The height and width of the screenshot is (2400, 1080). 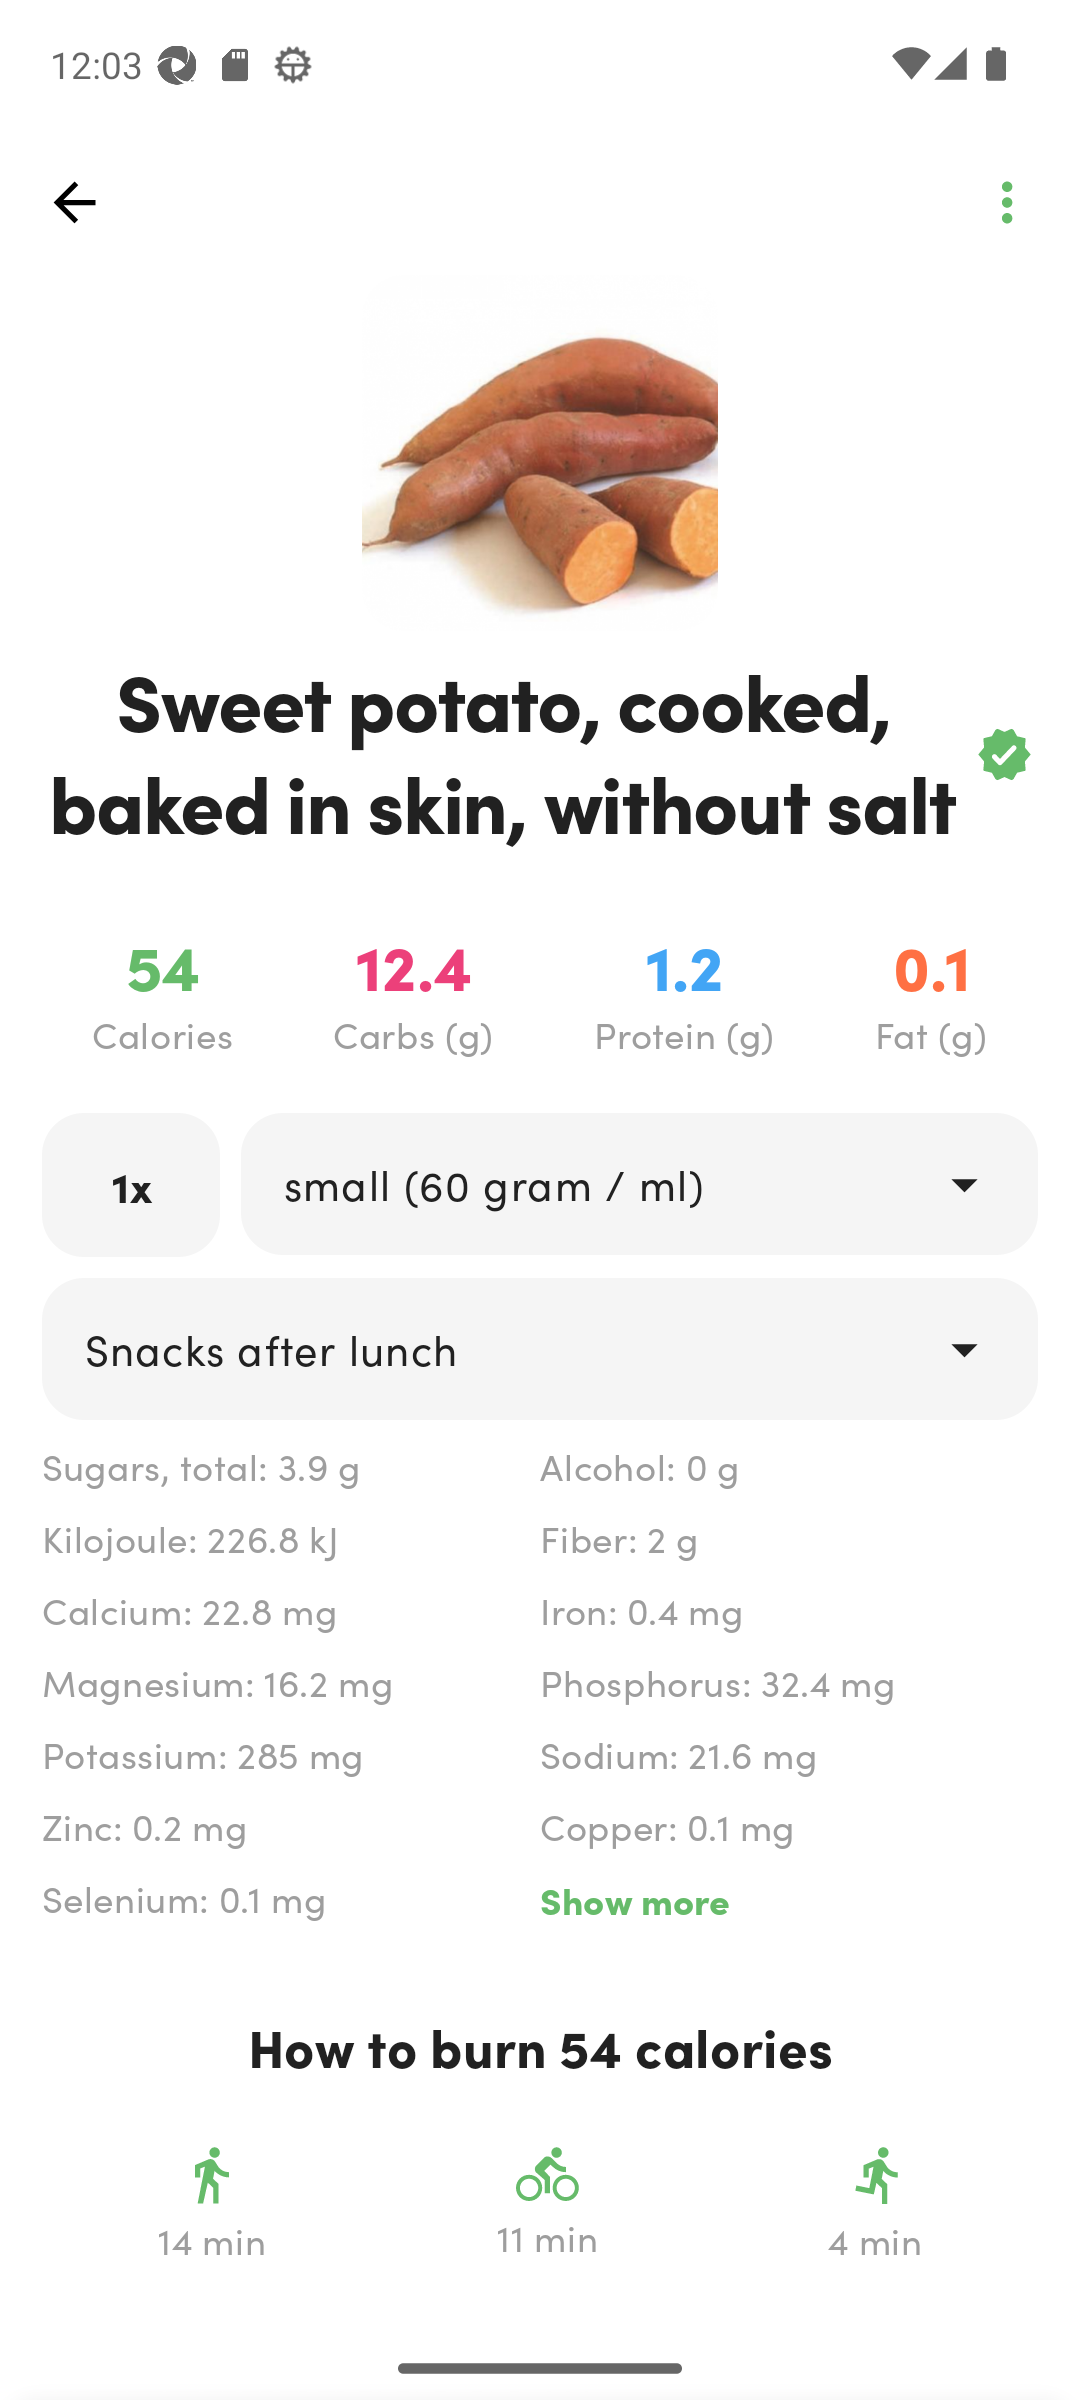 What do you see at coordinates (540, 1348) in the screenshot?
I see `drop_down Snacks after lunch` at bounding box center [540, 1348].